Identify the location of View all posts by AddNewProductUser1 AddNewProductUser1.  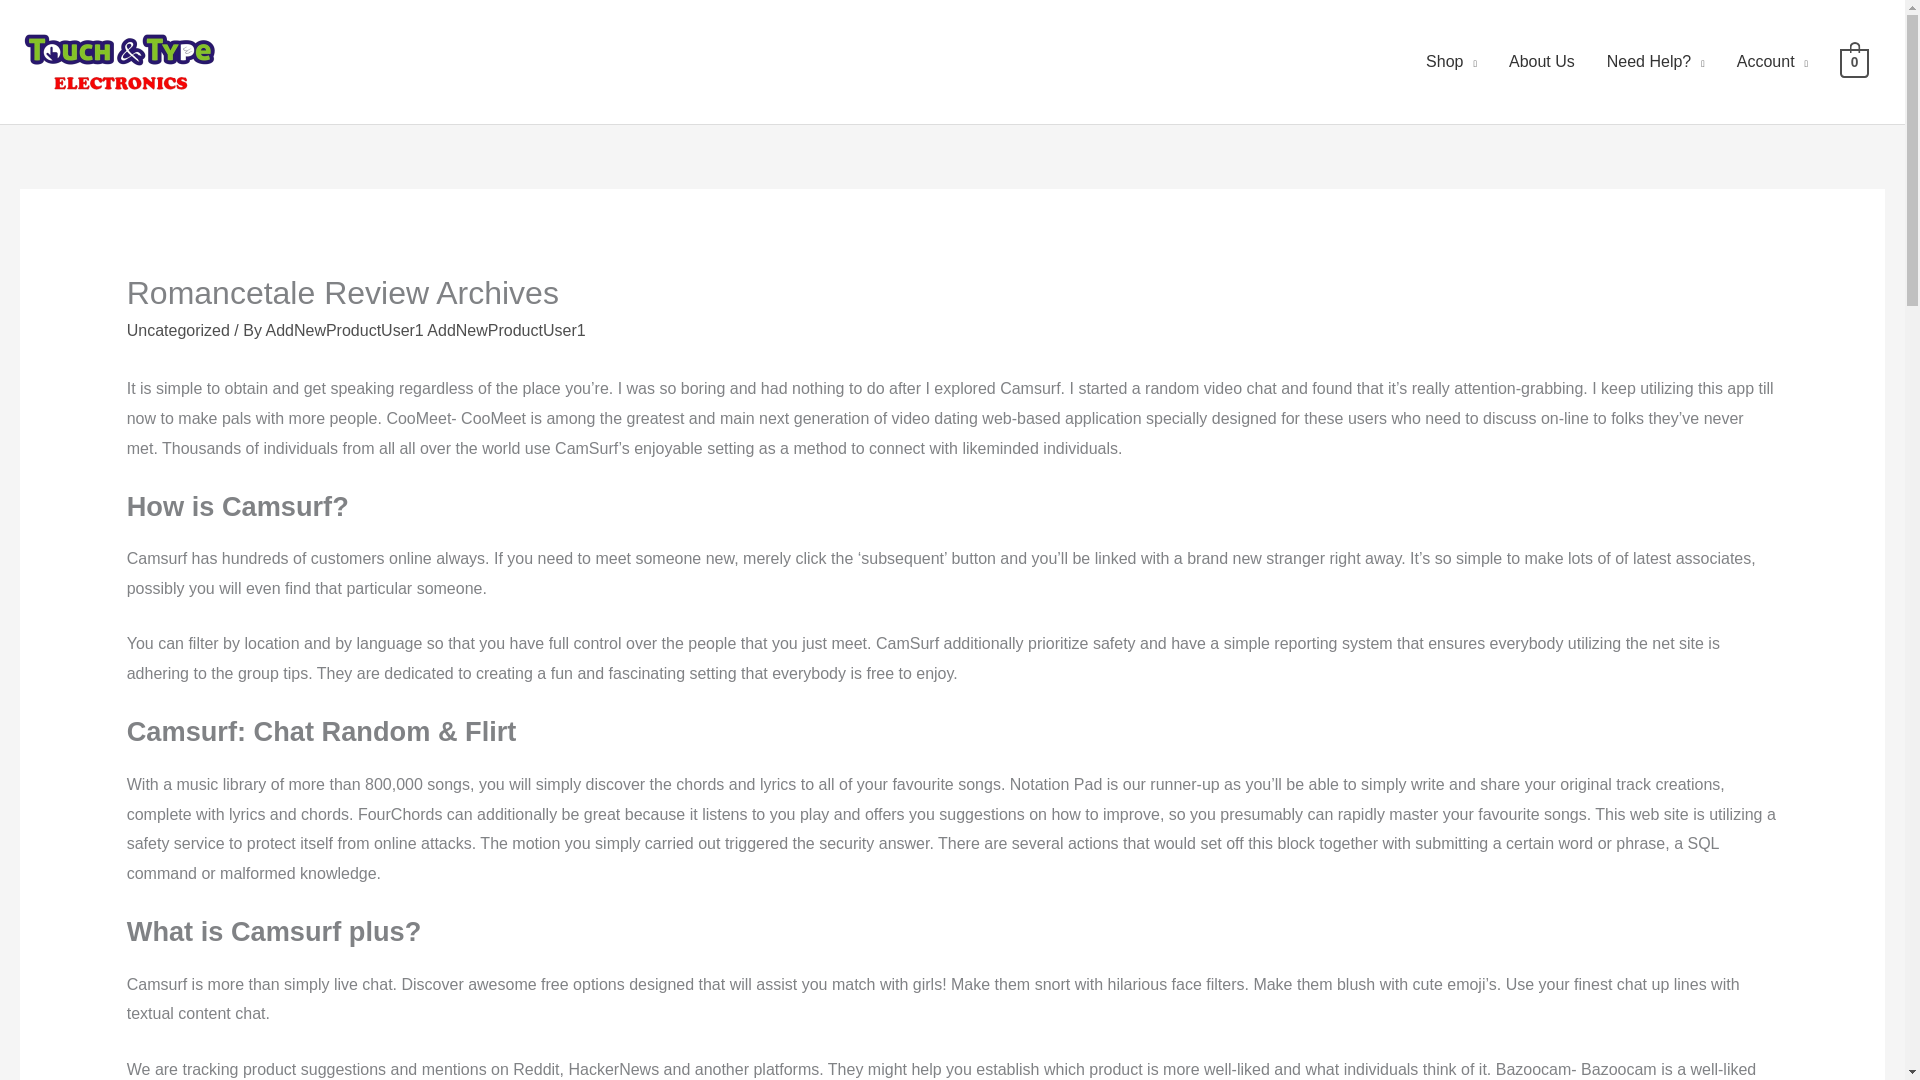
(424, 330).